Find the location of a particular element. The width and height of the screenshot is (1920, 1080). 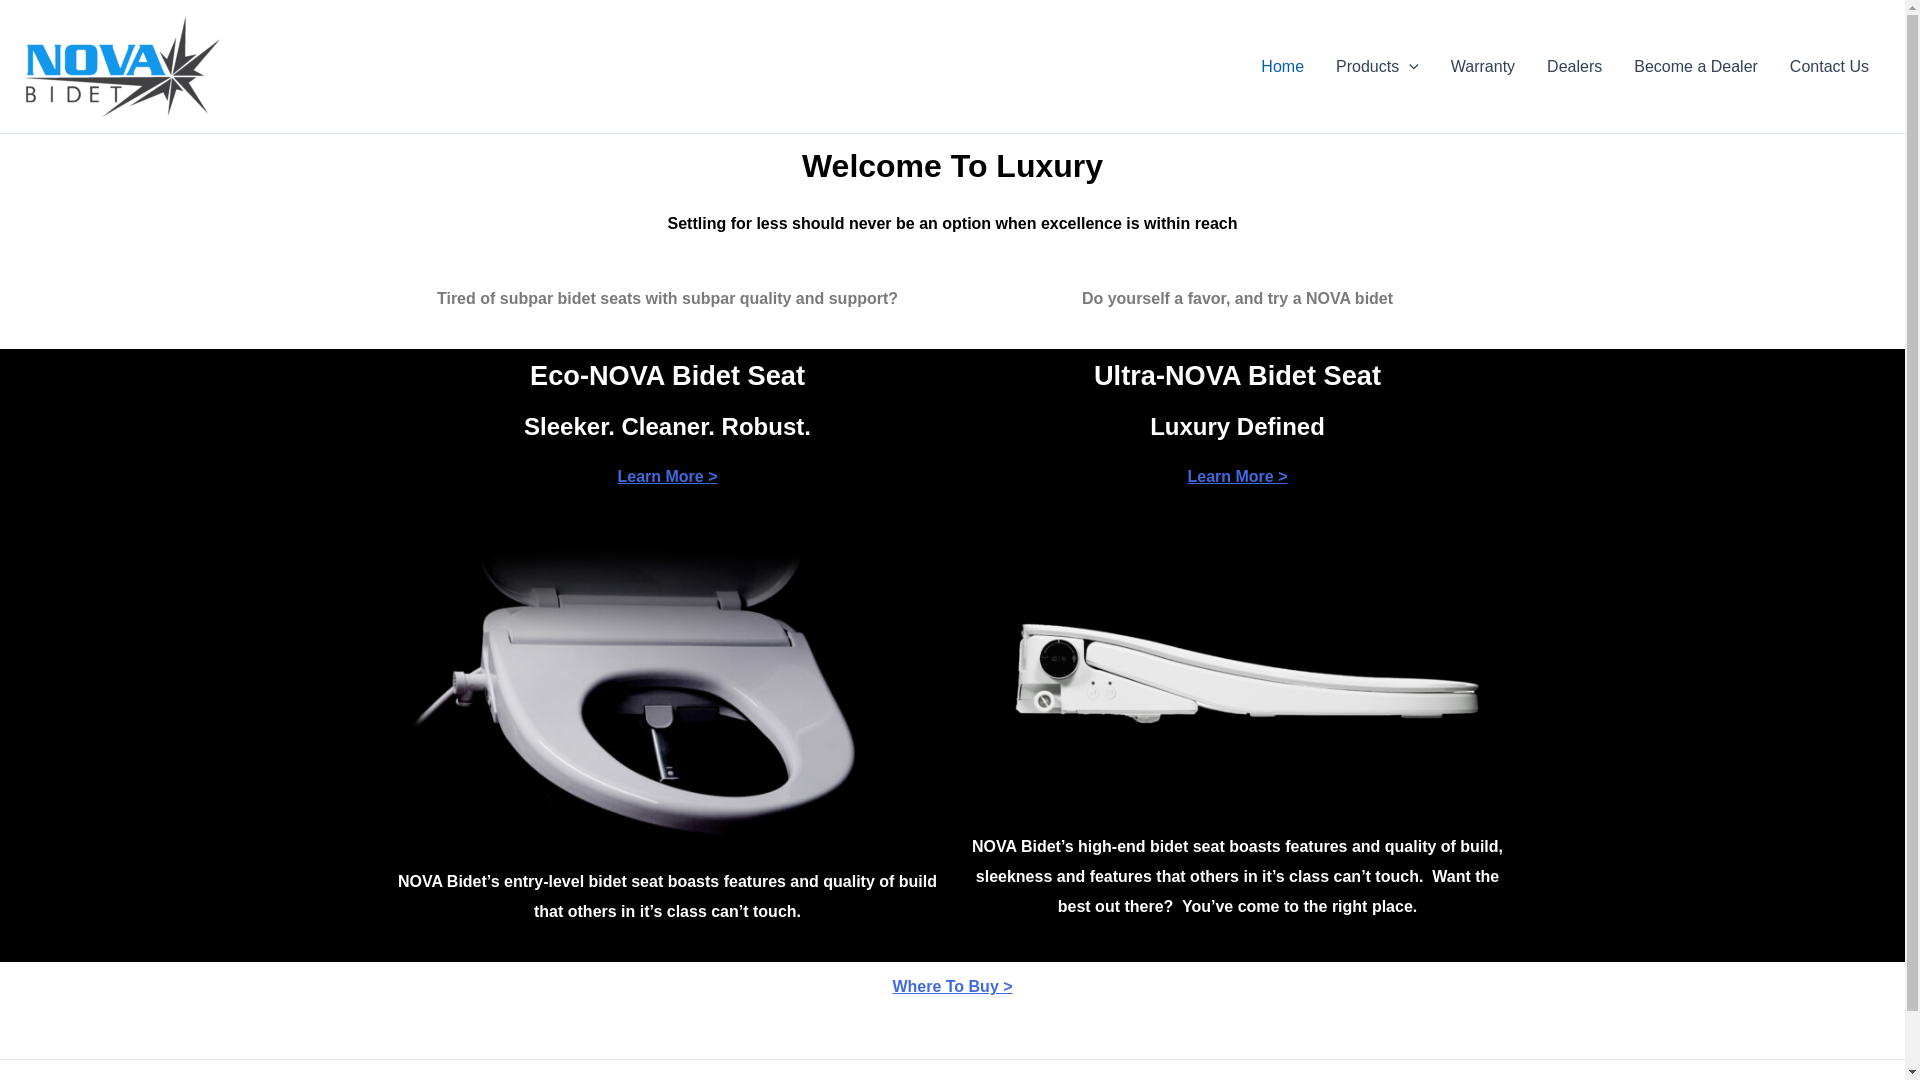

Warranty is located at coordinates (1482, 65).